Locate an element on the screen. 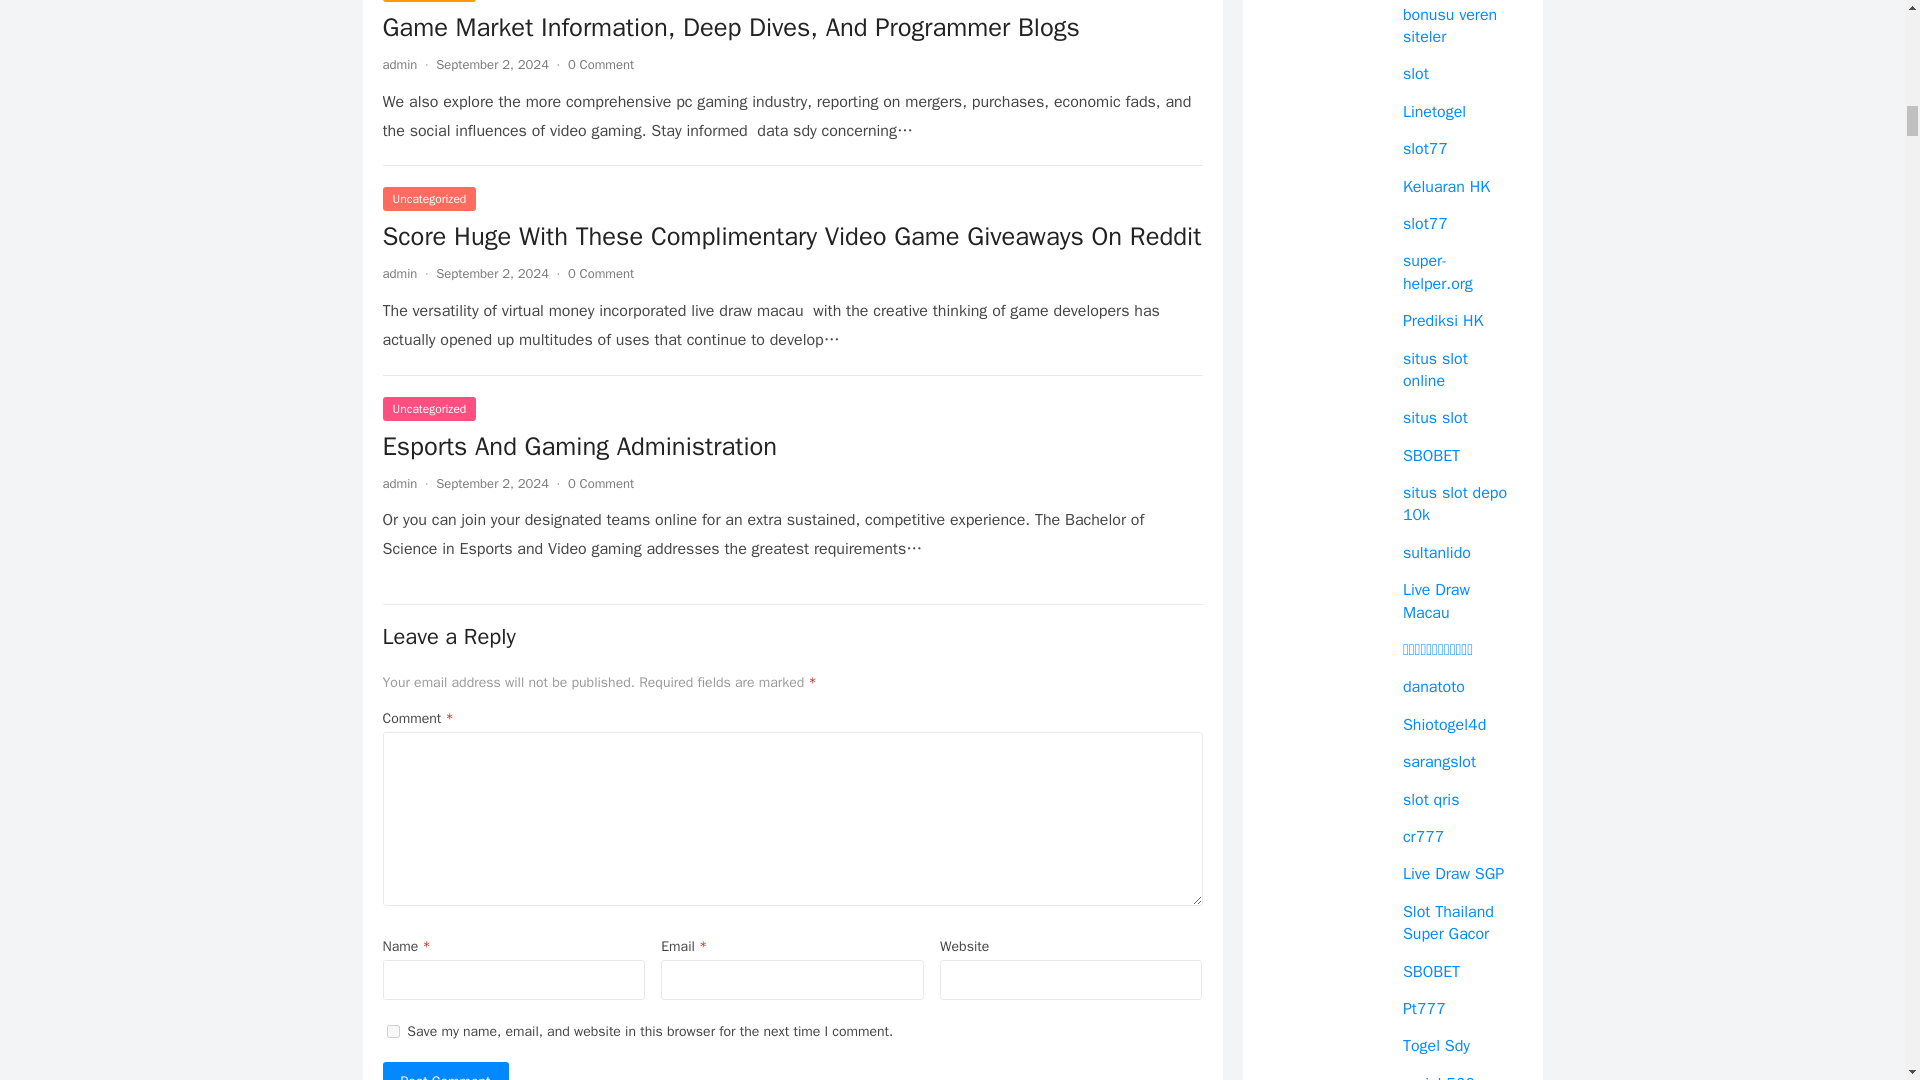  0 Comment is located at coordinates (600, 64).